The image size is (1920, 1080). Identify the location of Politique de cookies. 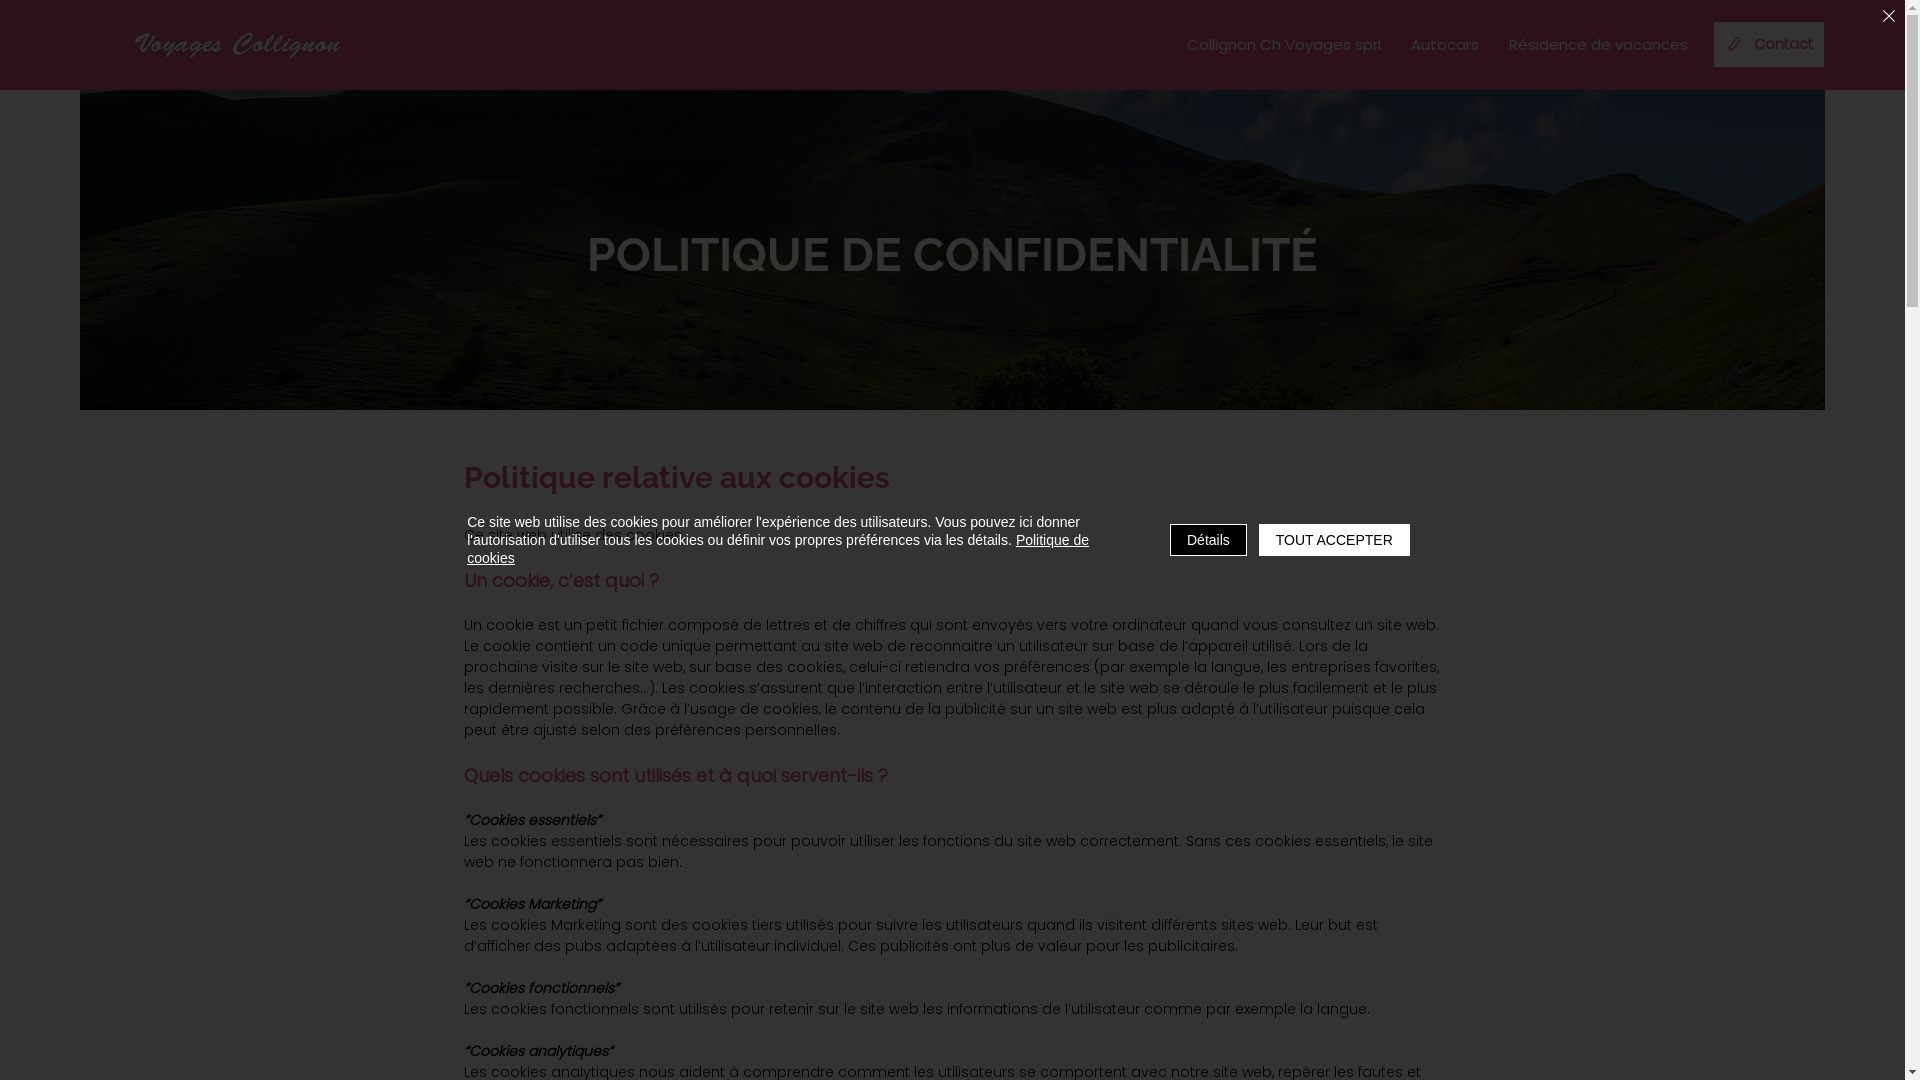
(778, 549).